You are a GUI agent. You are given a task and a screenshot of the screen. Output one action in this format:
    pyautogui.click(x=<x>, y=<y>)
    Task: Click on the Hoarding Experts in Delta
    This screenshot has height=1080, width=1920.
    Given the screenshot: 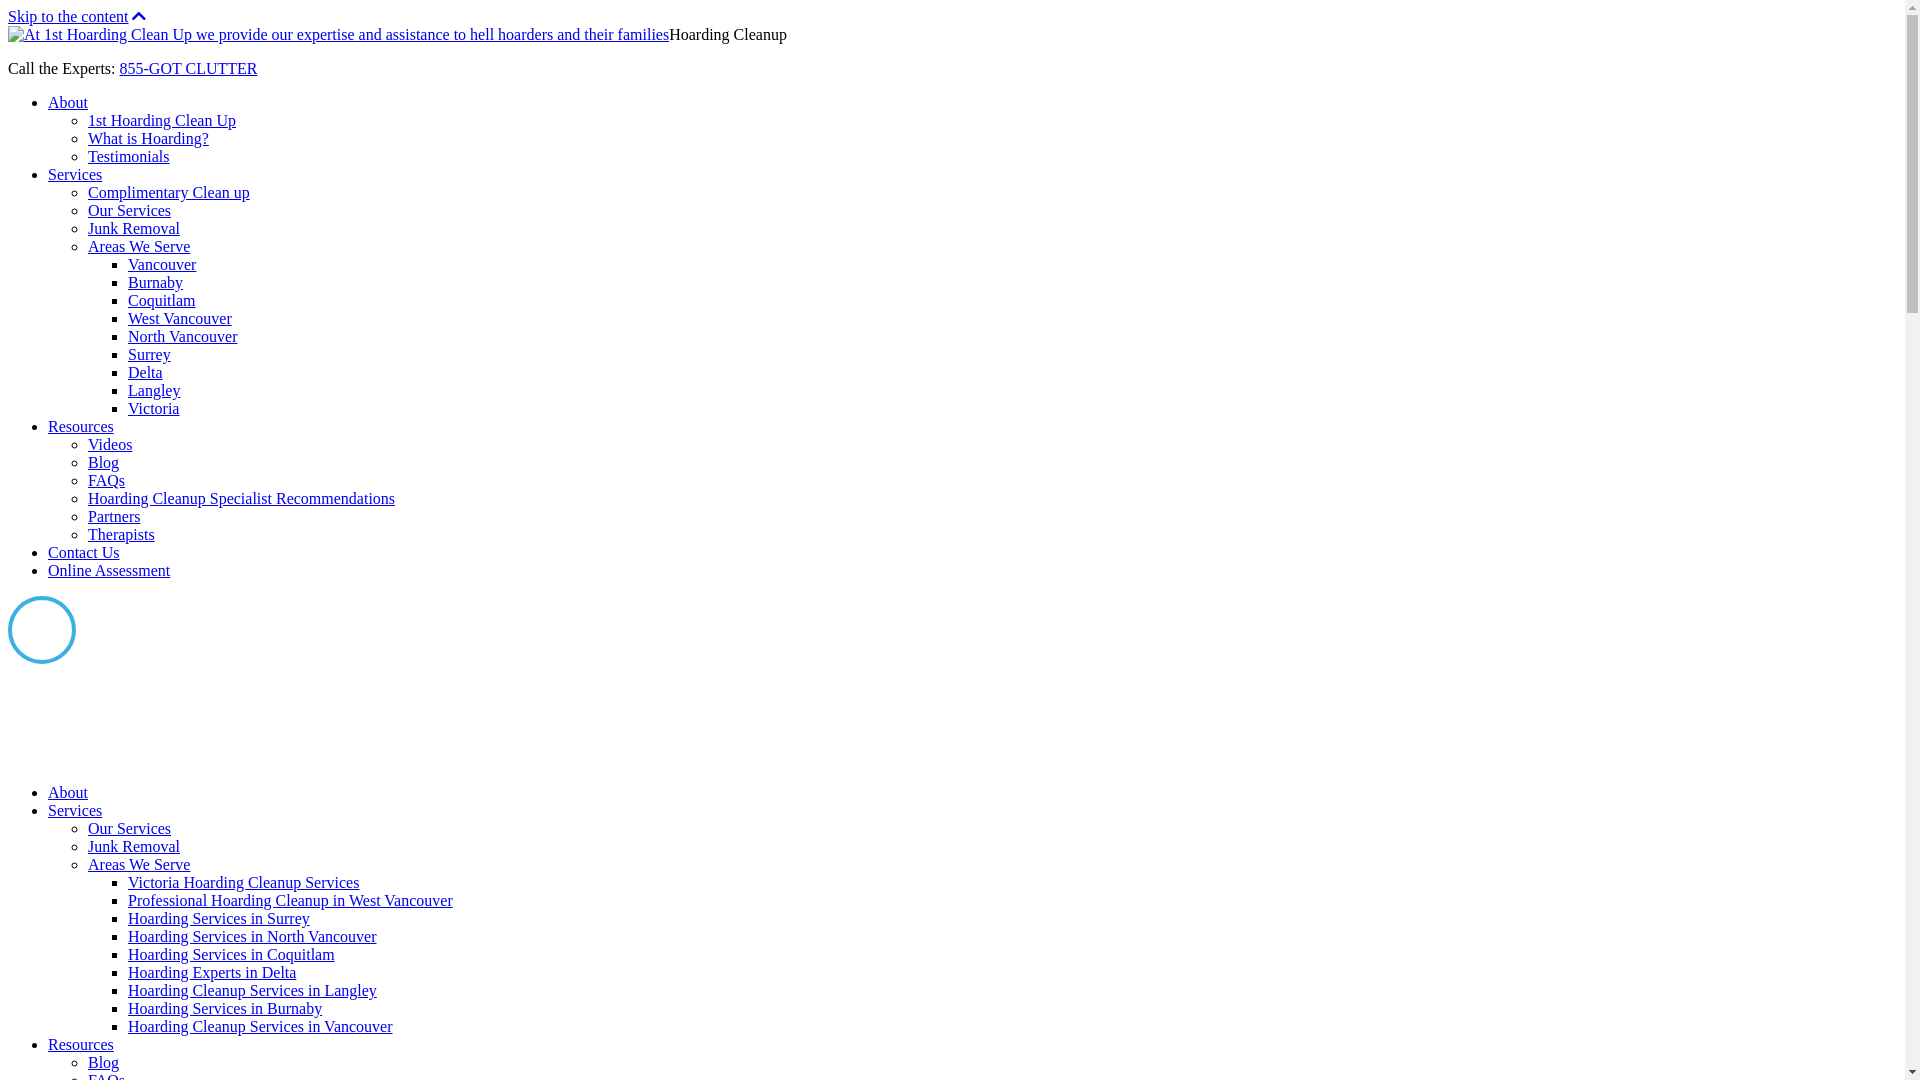 What is the action you would take?
    pyautogui.click(x=212, y=972)
    